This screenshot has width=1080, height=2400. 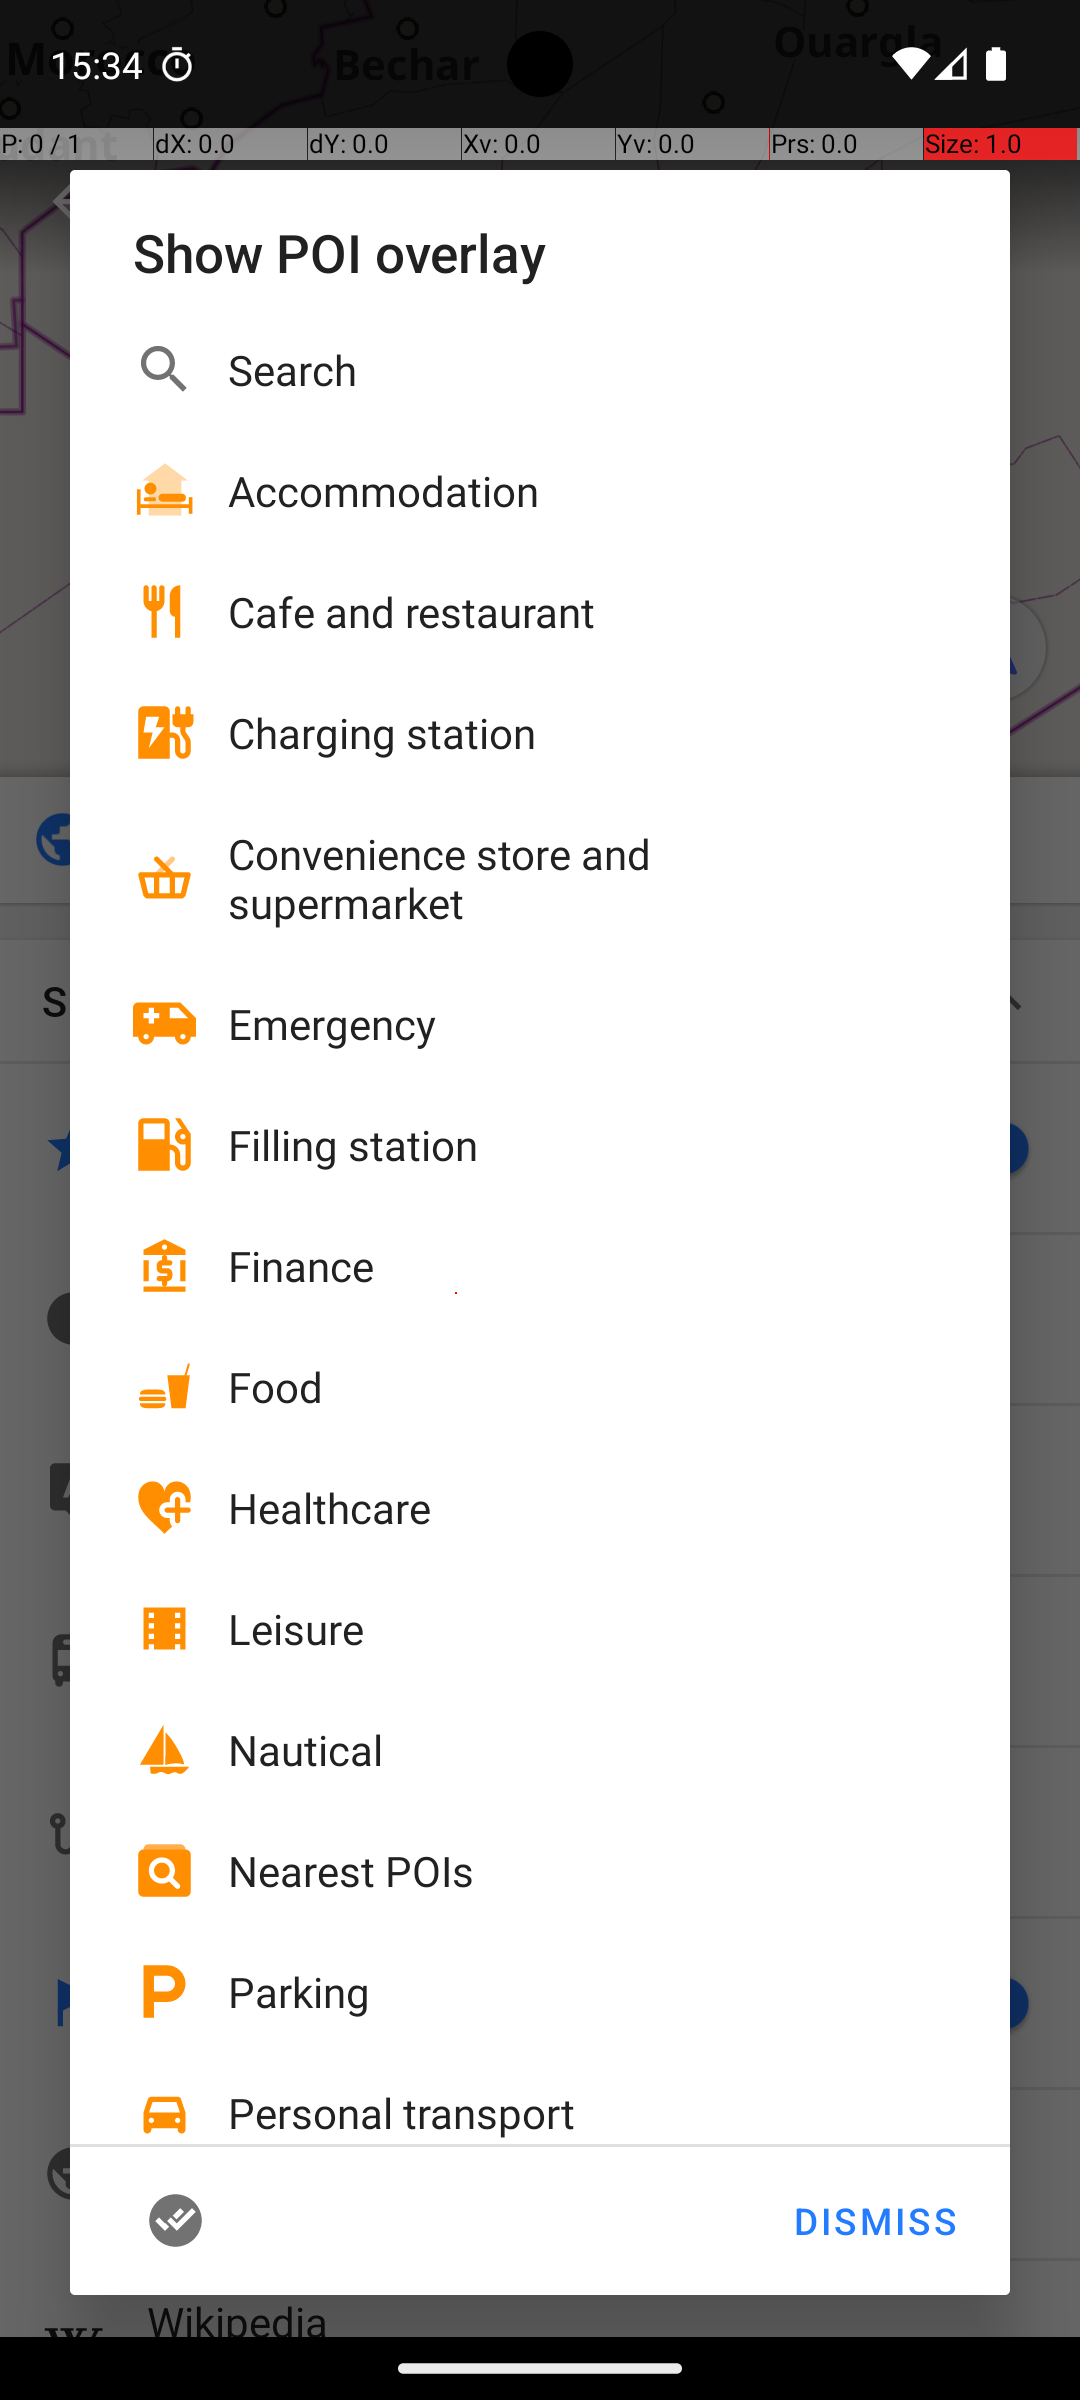 What do you see at coordinates (296, 1628) in the screenshot?
I see `Leisure` at bounding box center [296, 1628].